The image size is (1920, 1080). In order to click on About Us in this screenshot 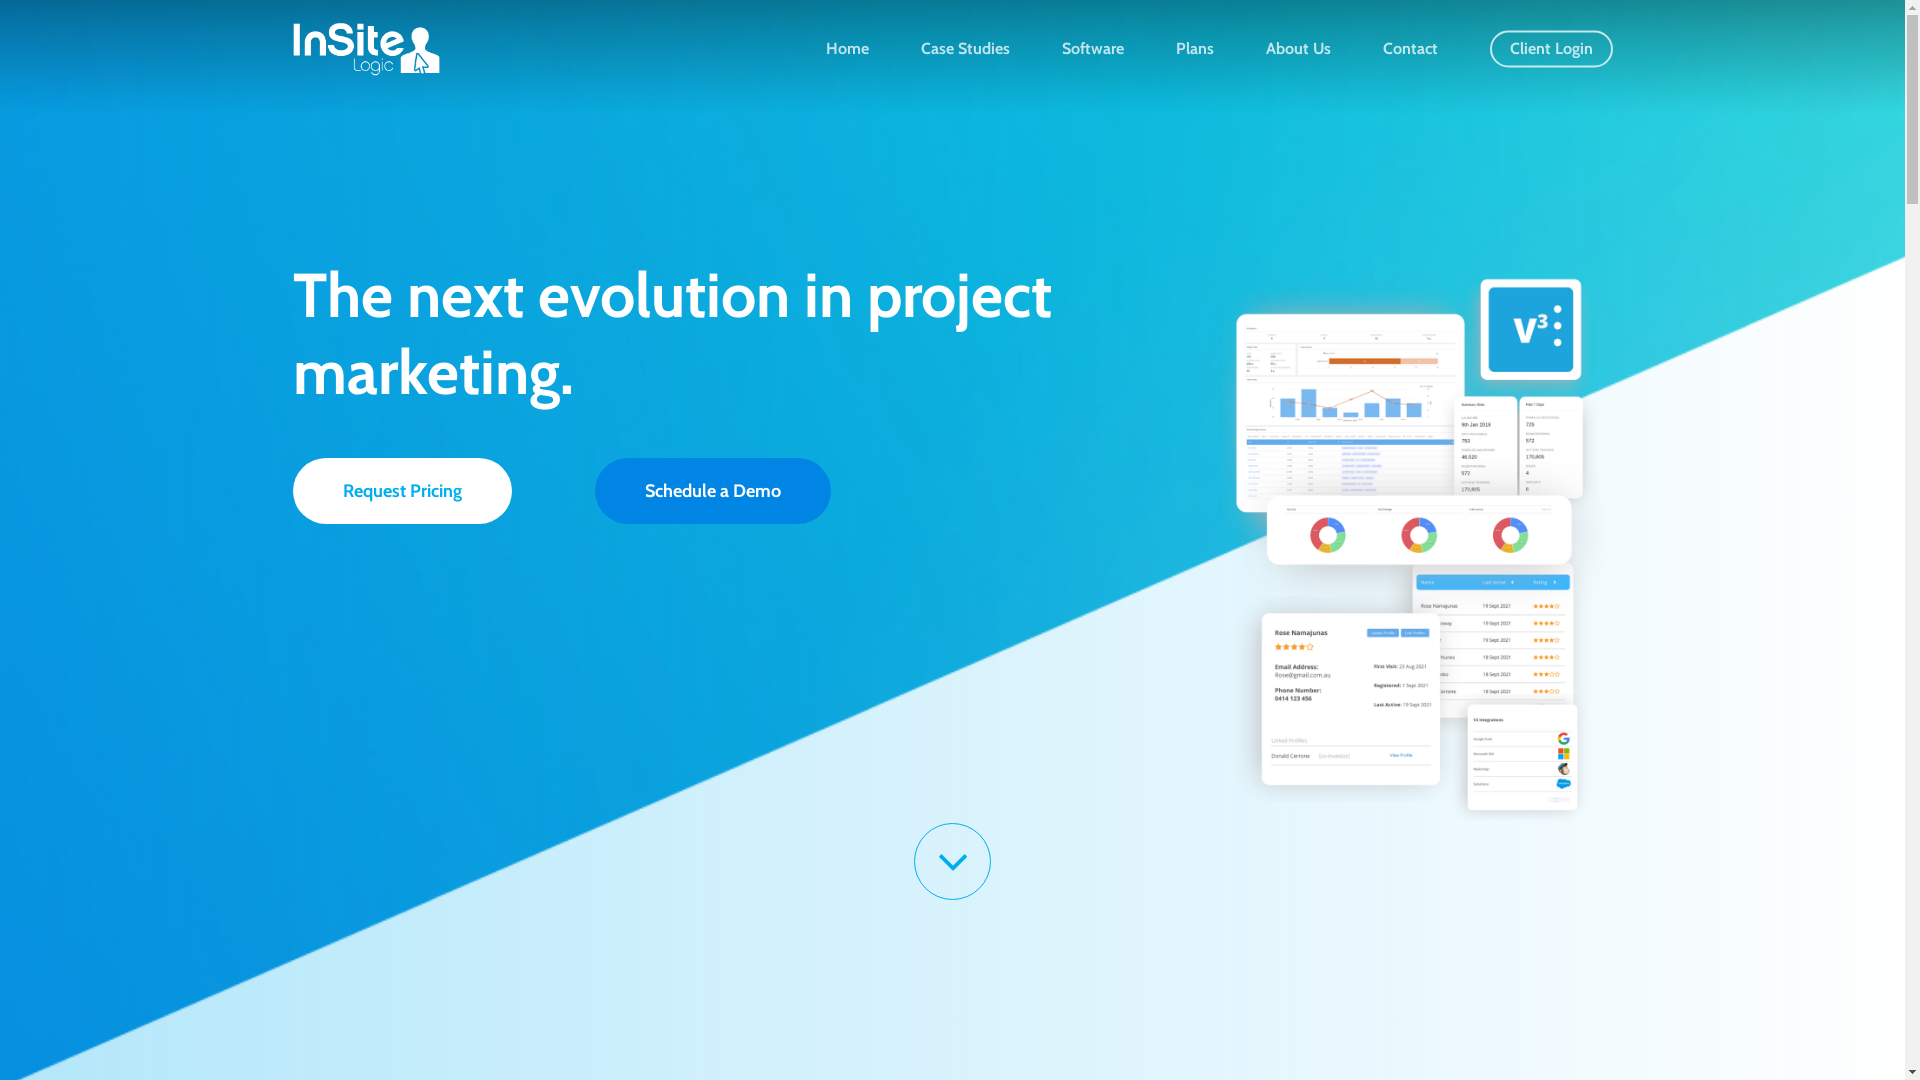, I will do `click(1298, 48)`.